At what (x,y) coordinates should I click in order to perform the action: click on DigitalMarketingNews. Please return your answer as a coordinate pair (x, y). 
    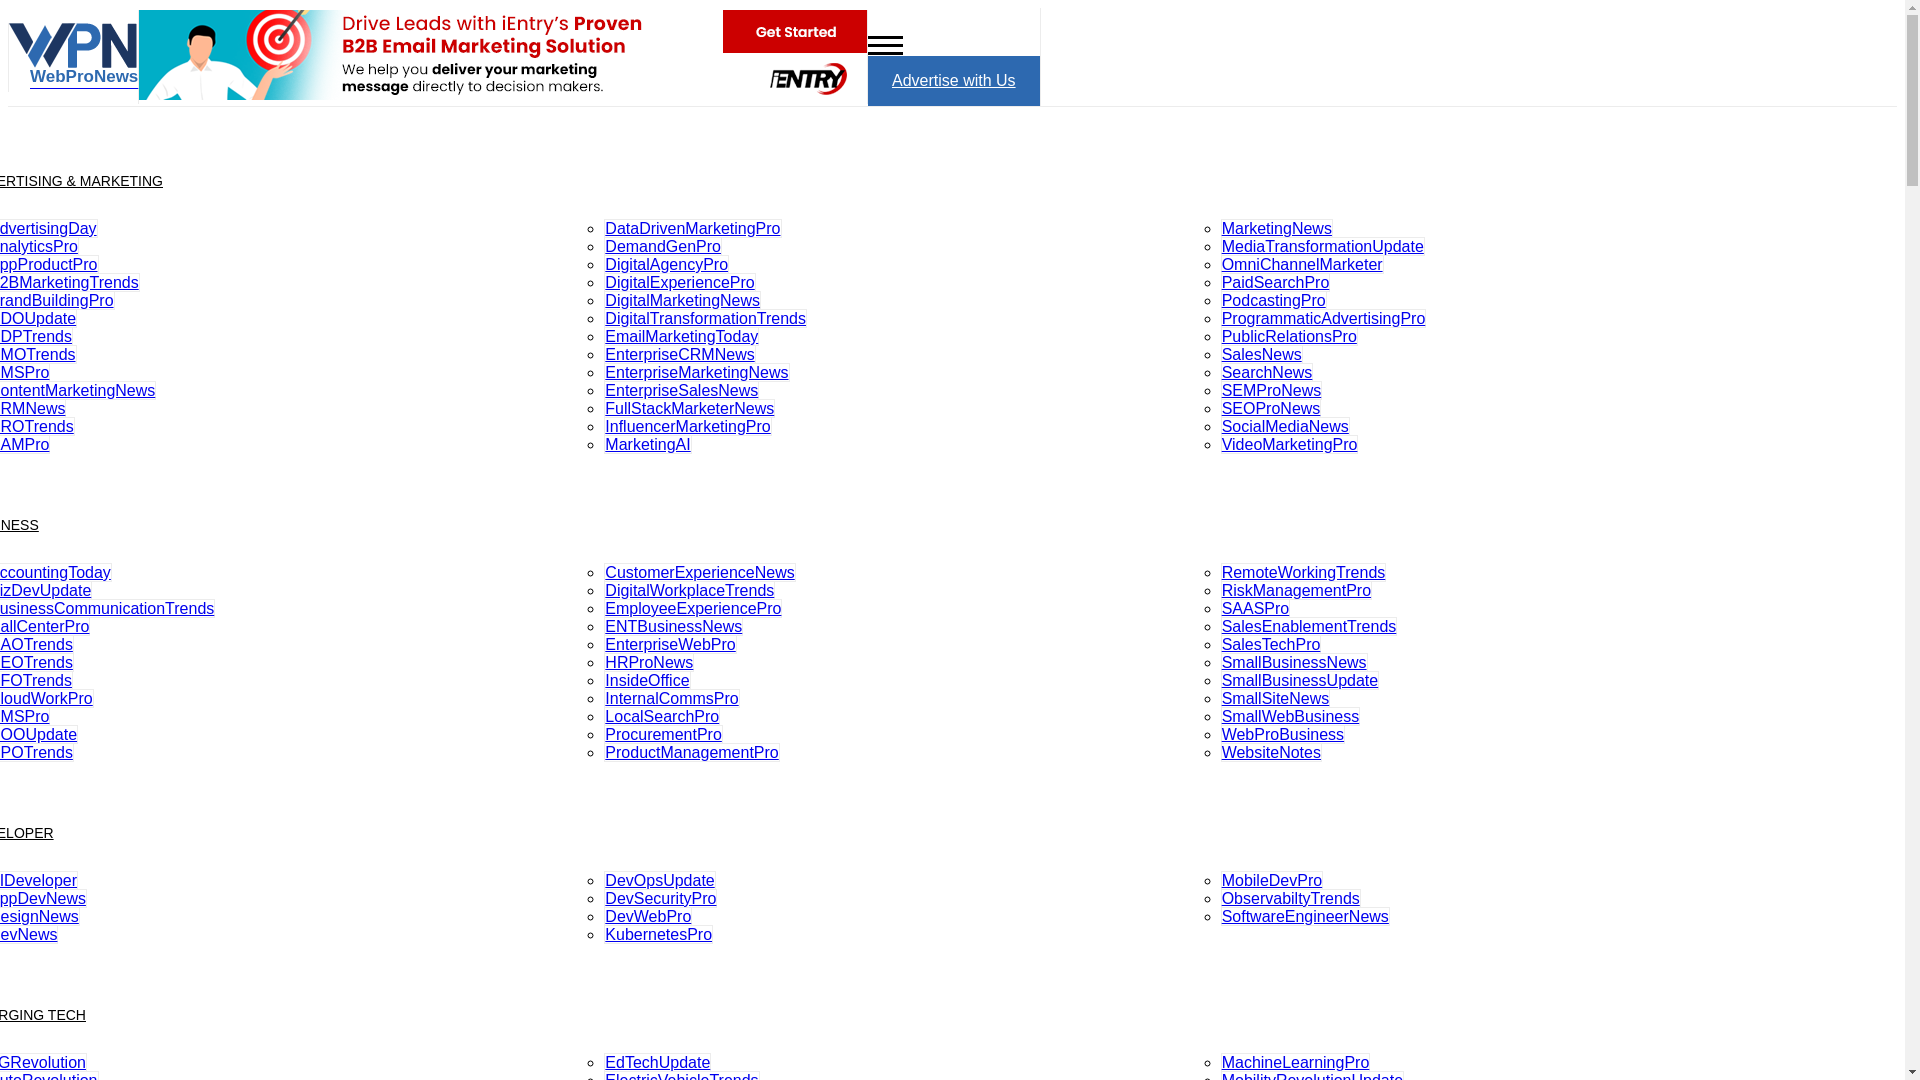
    Looking at the image, I should click on (682, 300).